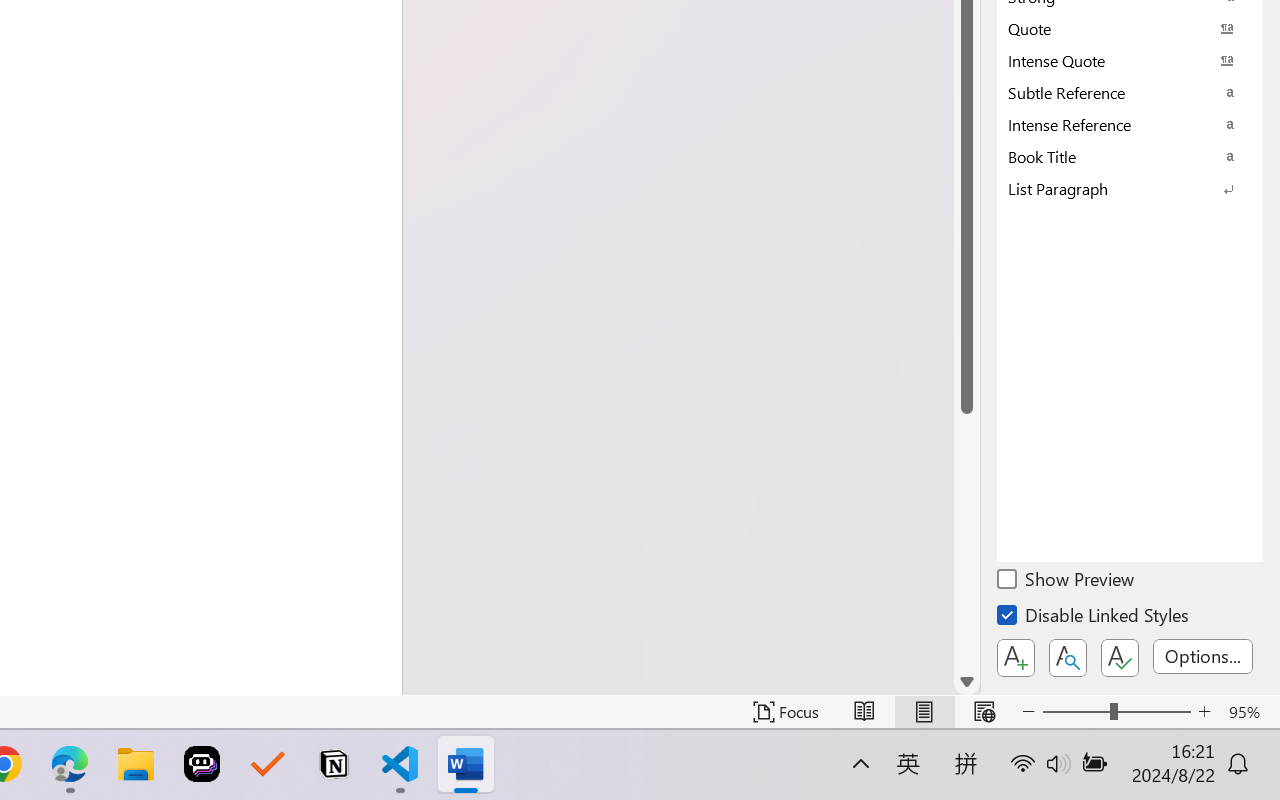 The width and height of the screenshot is (1280, 800). I want to click on Page down, so click(966, 541).